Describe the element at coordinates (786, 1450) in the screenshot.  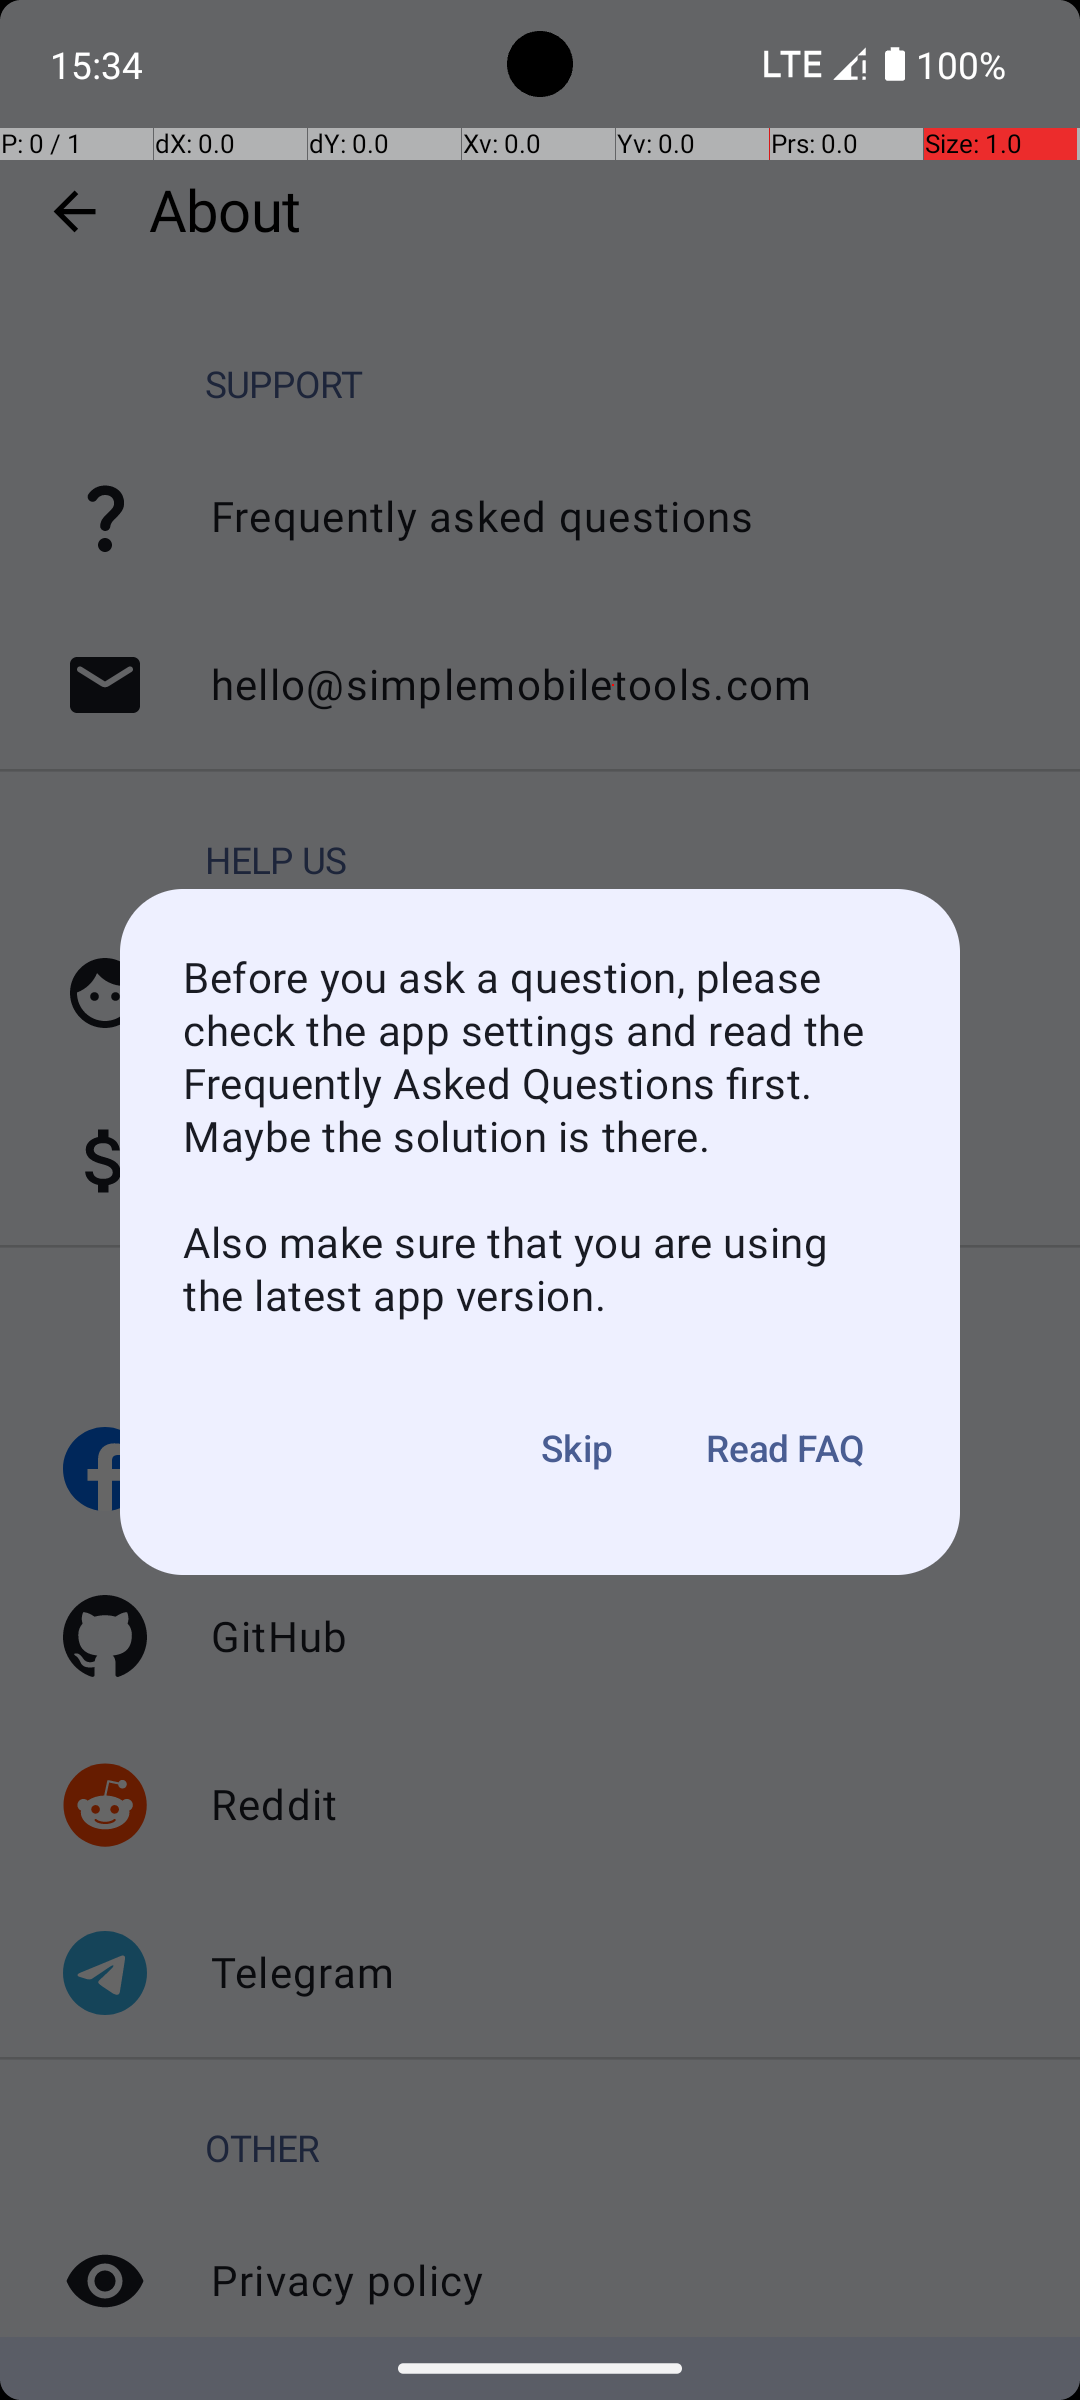
I see `Read FAQ` at that location.